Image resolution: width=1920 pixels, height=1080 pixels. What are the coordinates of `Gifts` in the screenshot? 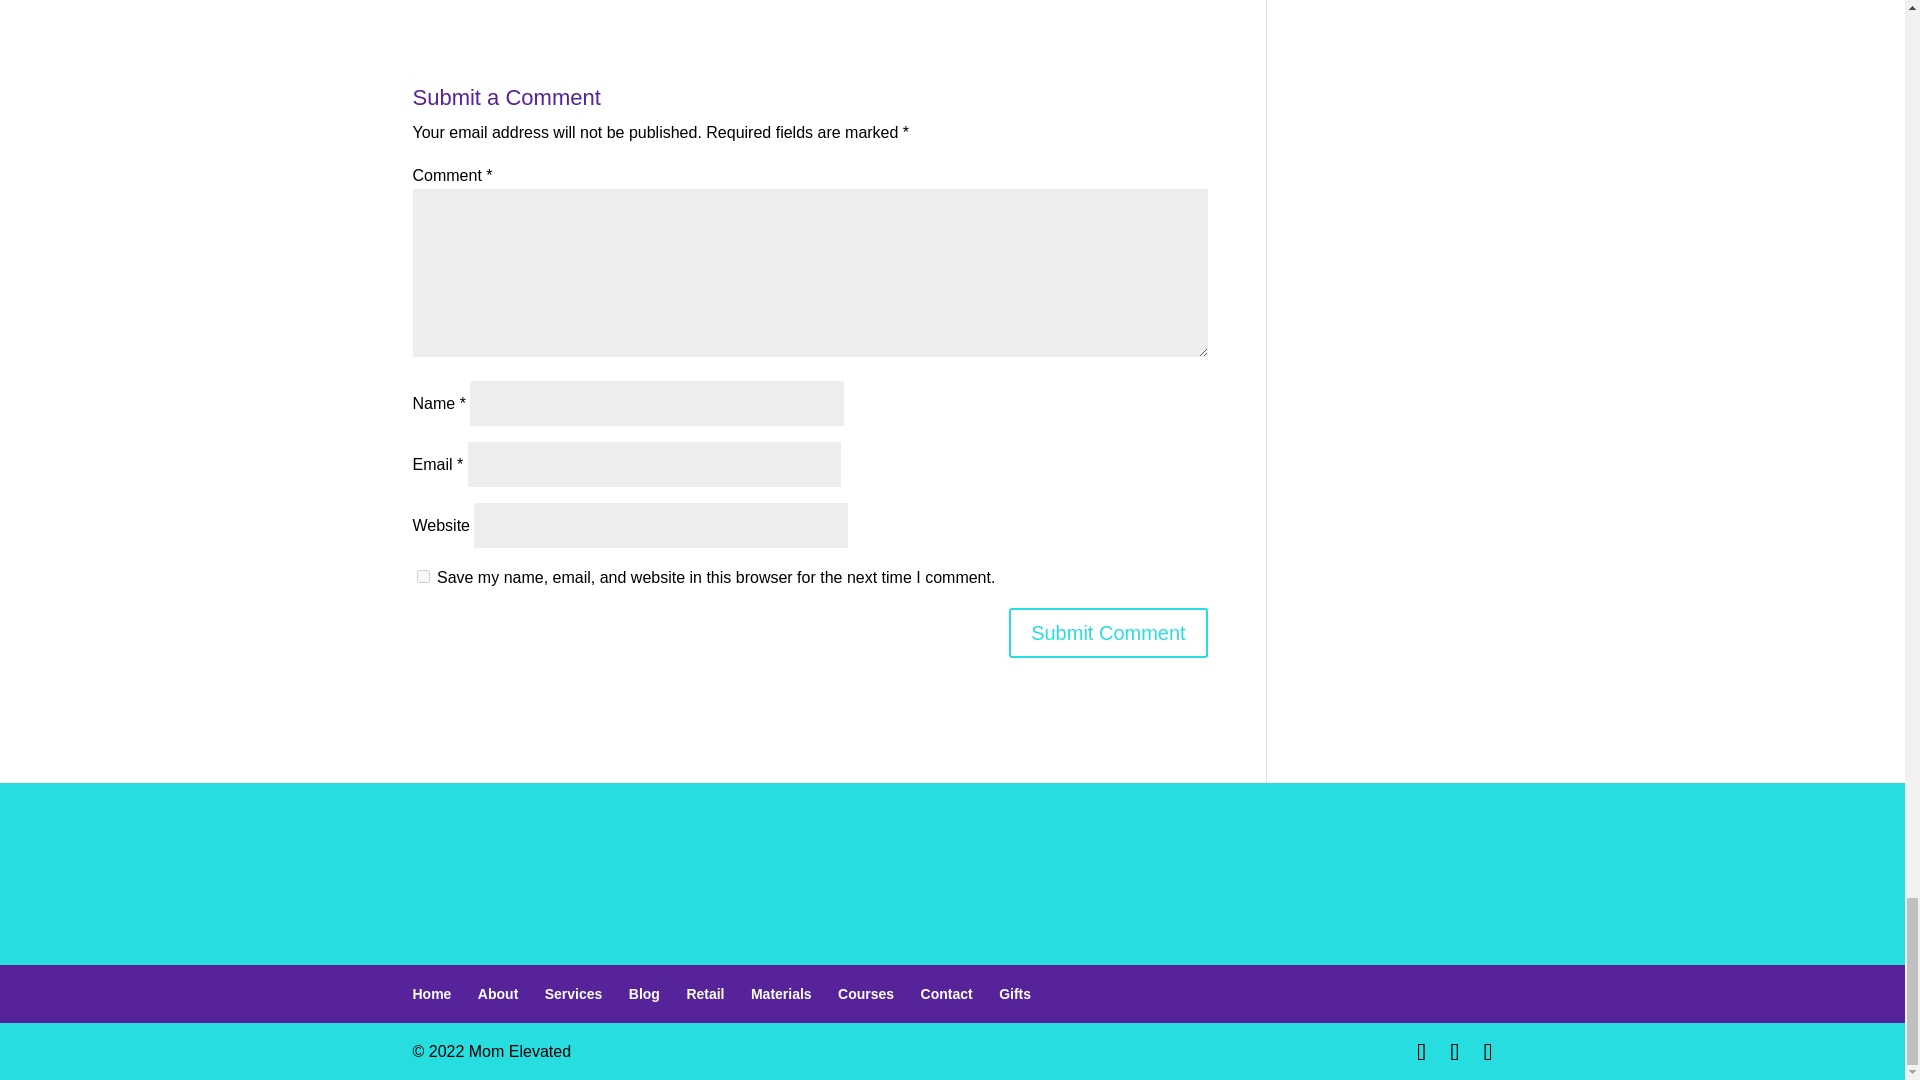 It's located at (1014, 994).